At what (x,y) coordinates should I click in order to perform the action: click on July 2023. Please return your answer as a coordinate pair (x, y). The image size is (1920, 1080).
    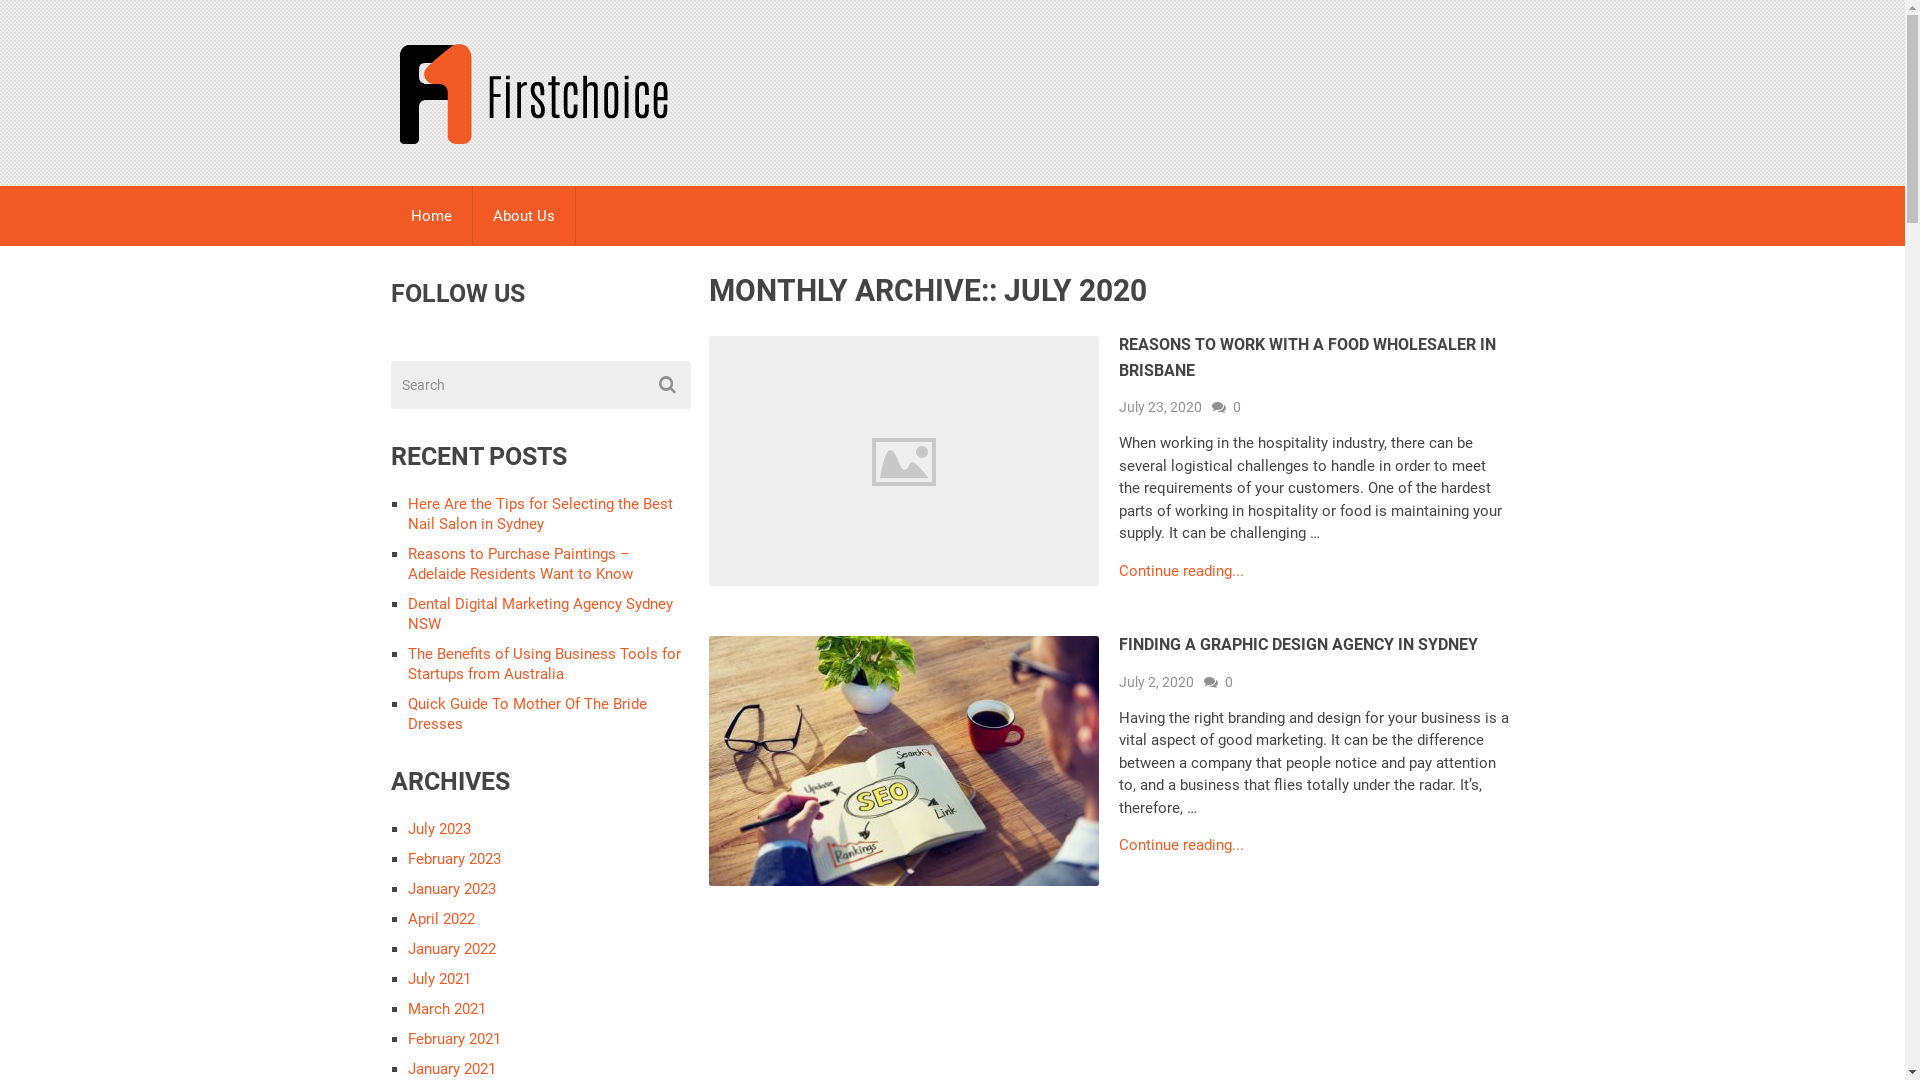
    Looking at the image, I should click on (440, 829).